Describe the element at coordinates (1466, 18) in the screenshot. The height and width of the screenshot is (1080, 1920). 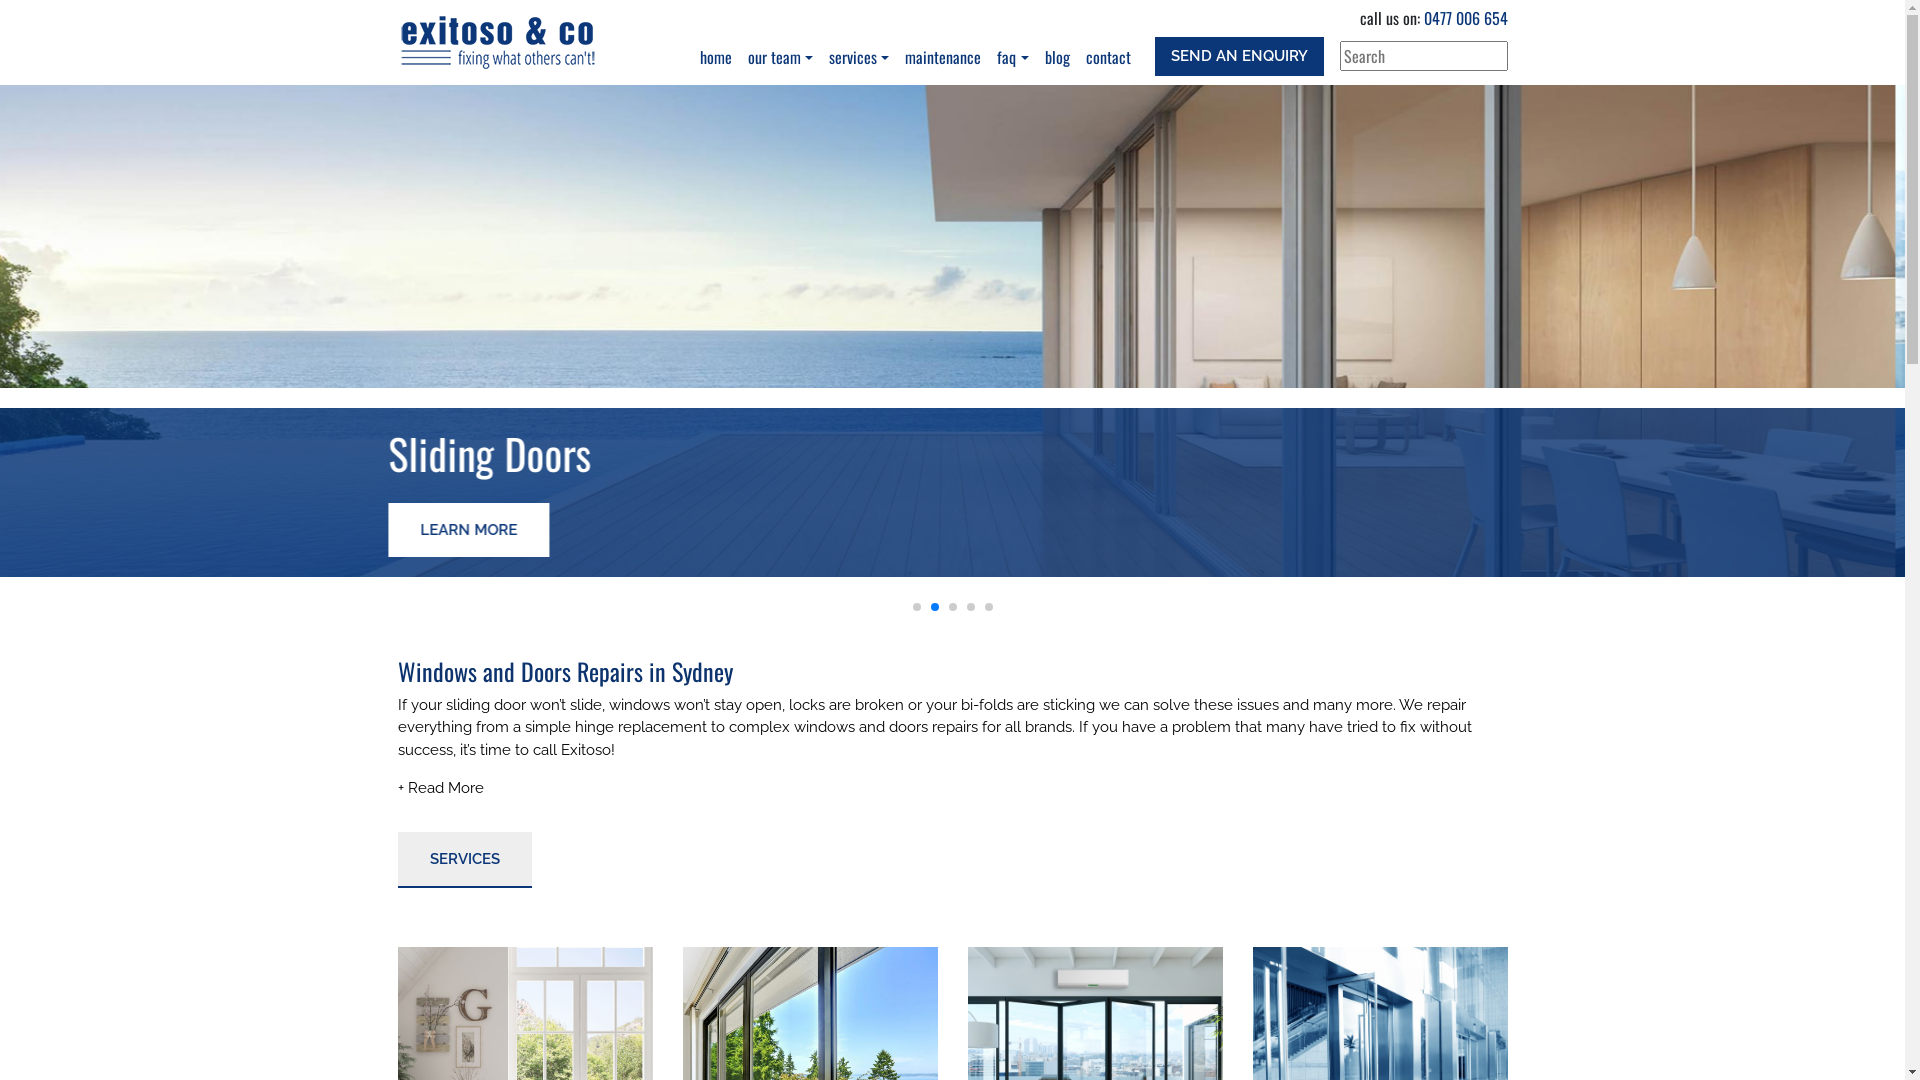
I see `0477 006 654` at that location.